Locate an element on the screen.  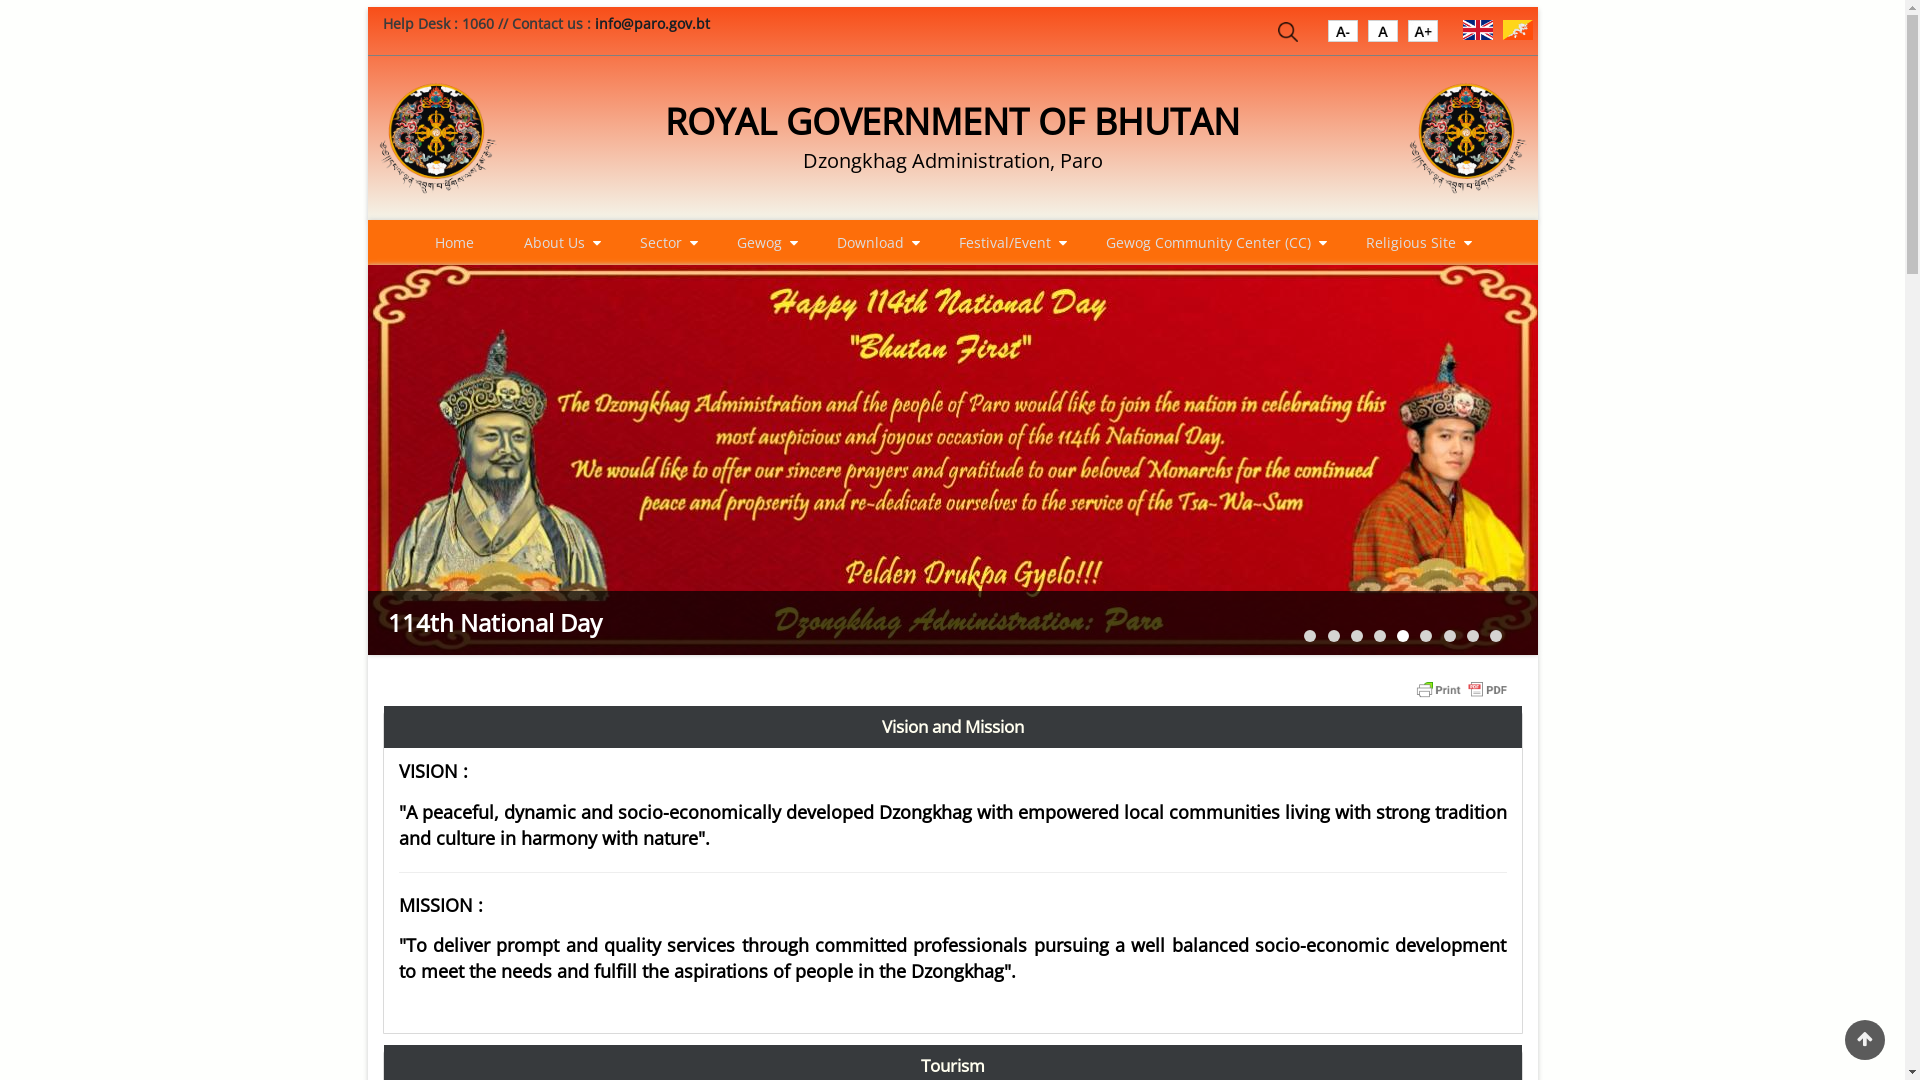
Home is located at coordinates (454, 242).